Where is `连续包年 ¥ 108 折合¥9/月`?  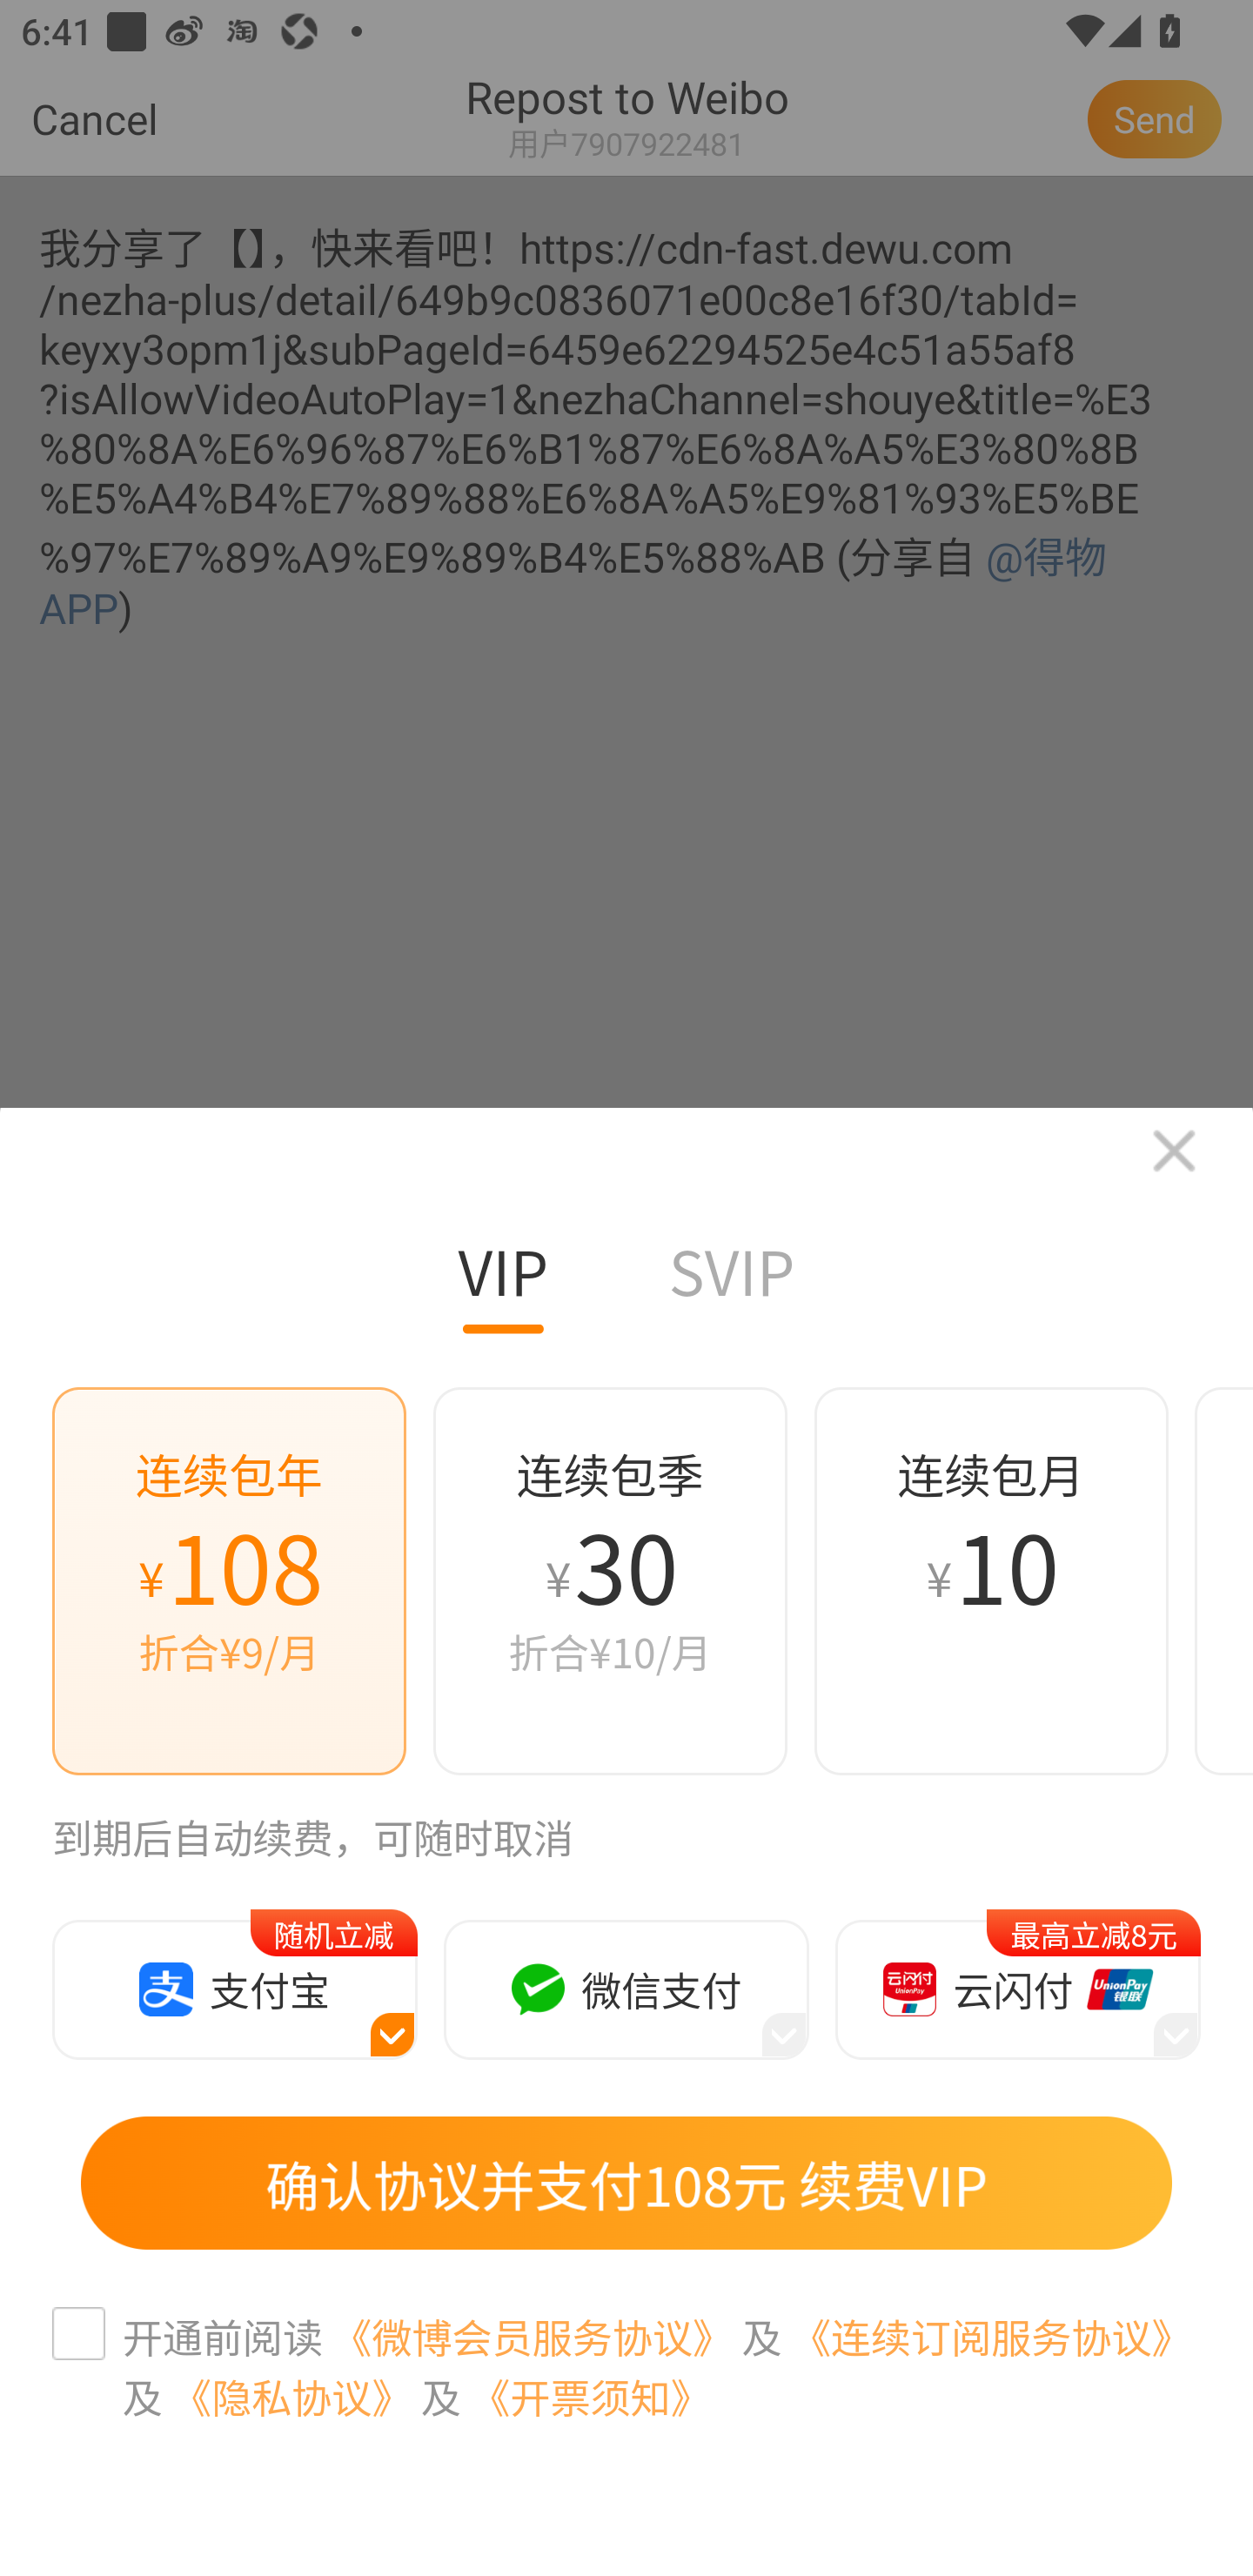 连续包年 ¥ 108 折合¥9/月 is located at coordinates (230, 1596).